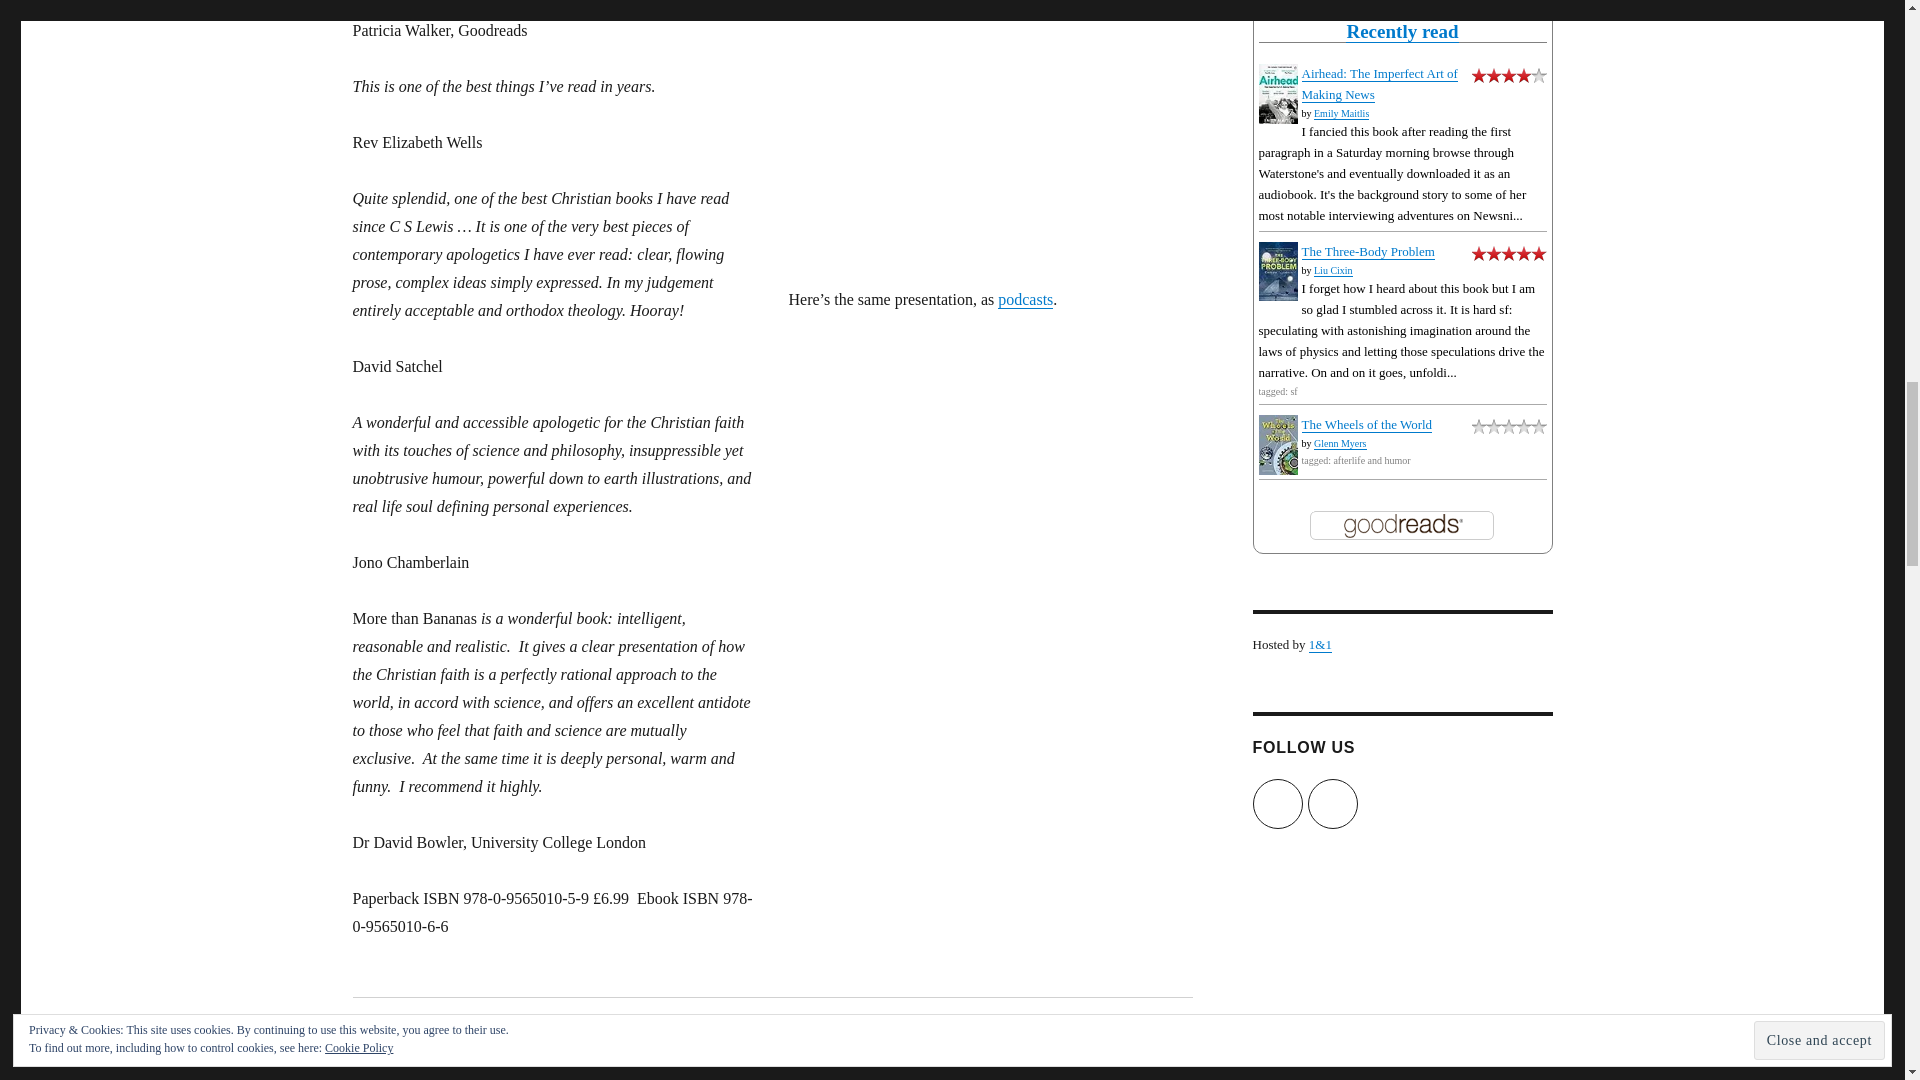 Image resolution: width=1920 pixels, height=1080 pixels. Describe the element at coordinates (670, 1067) in the screenshot. I see `Click to print` at that location.